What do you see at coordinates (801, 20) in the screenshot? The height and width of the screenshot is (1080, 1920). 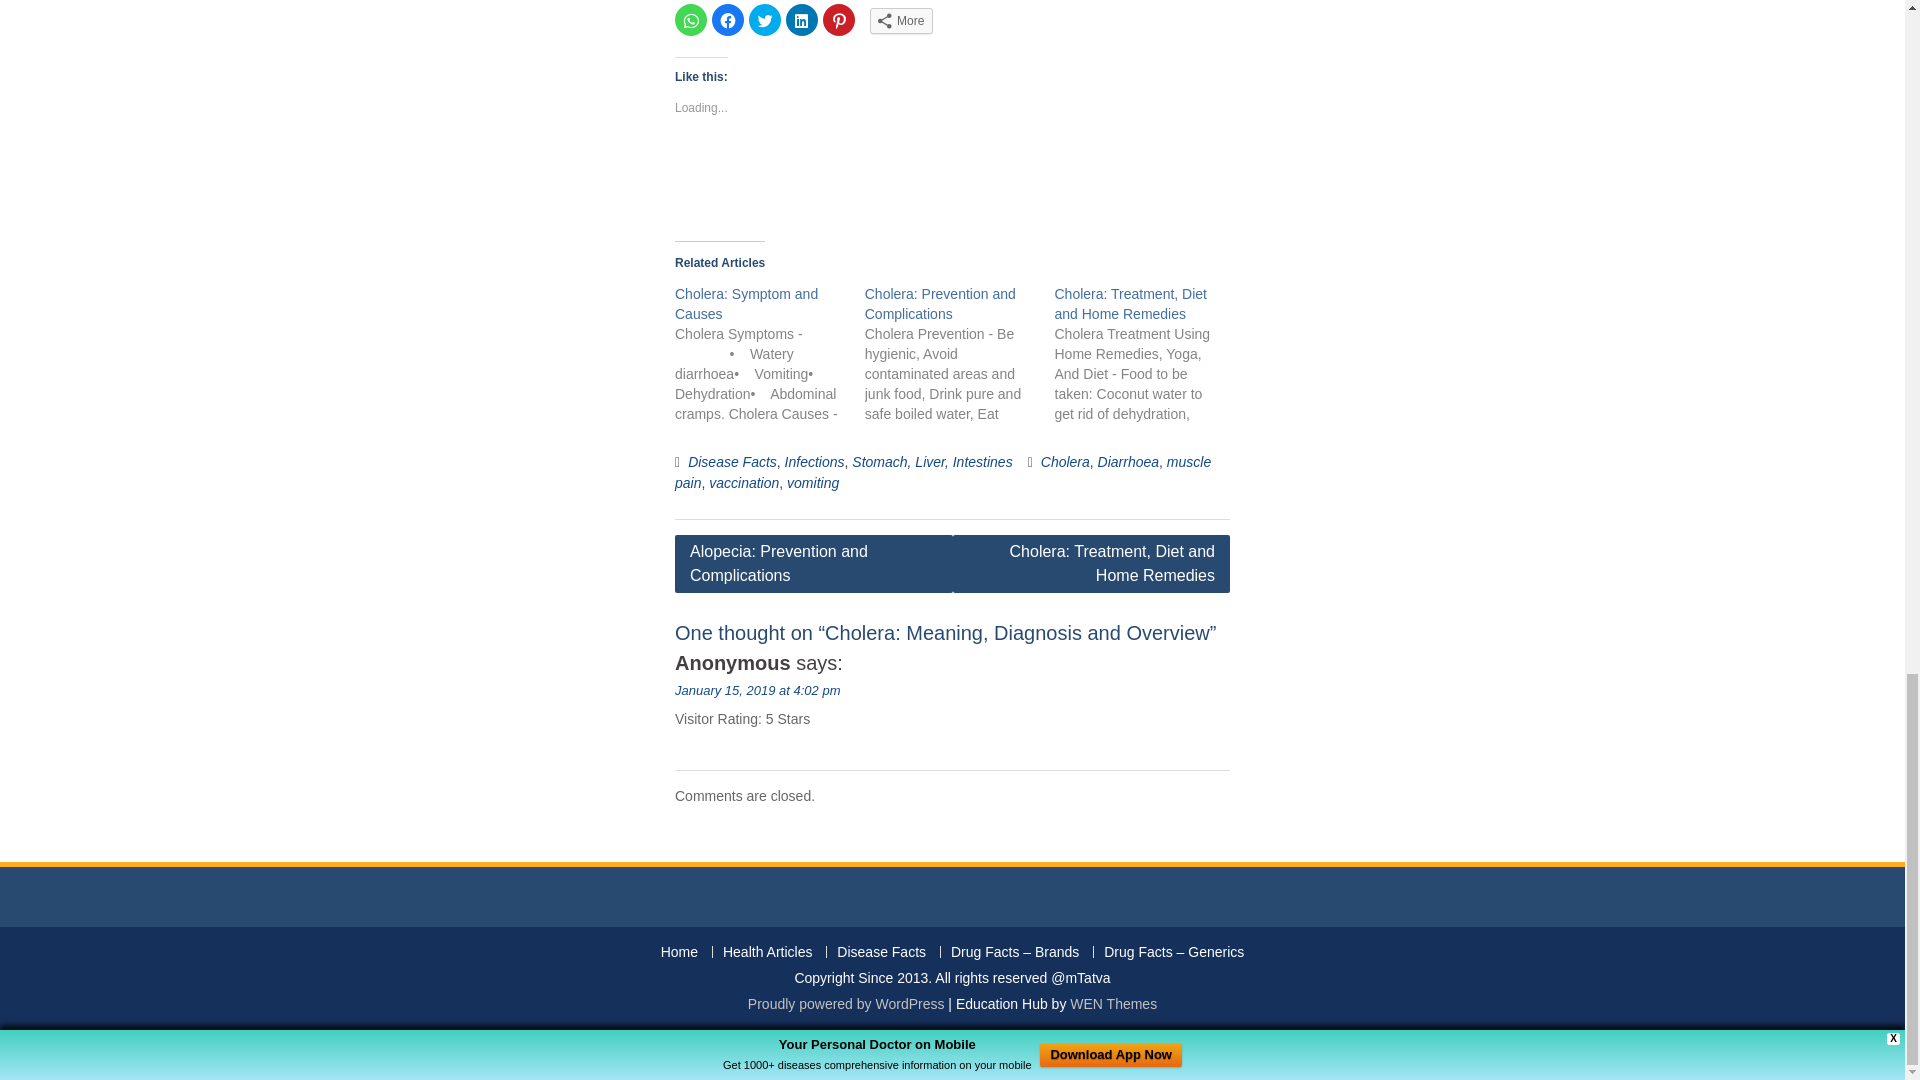 I see `Click to share on LinkedIn` at bounding box center [801, 20].